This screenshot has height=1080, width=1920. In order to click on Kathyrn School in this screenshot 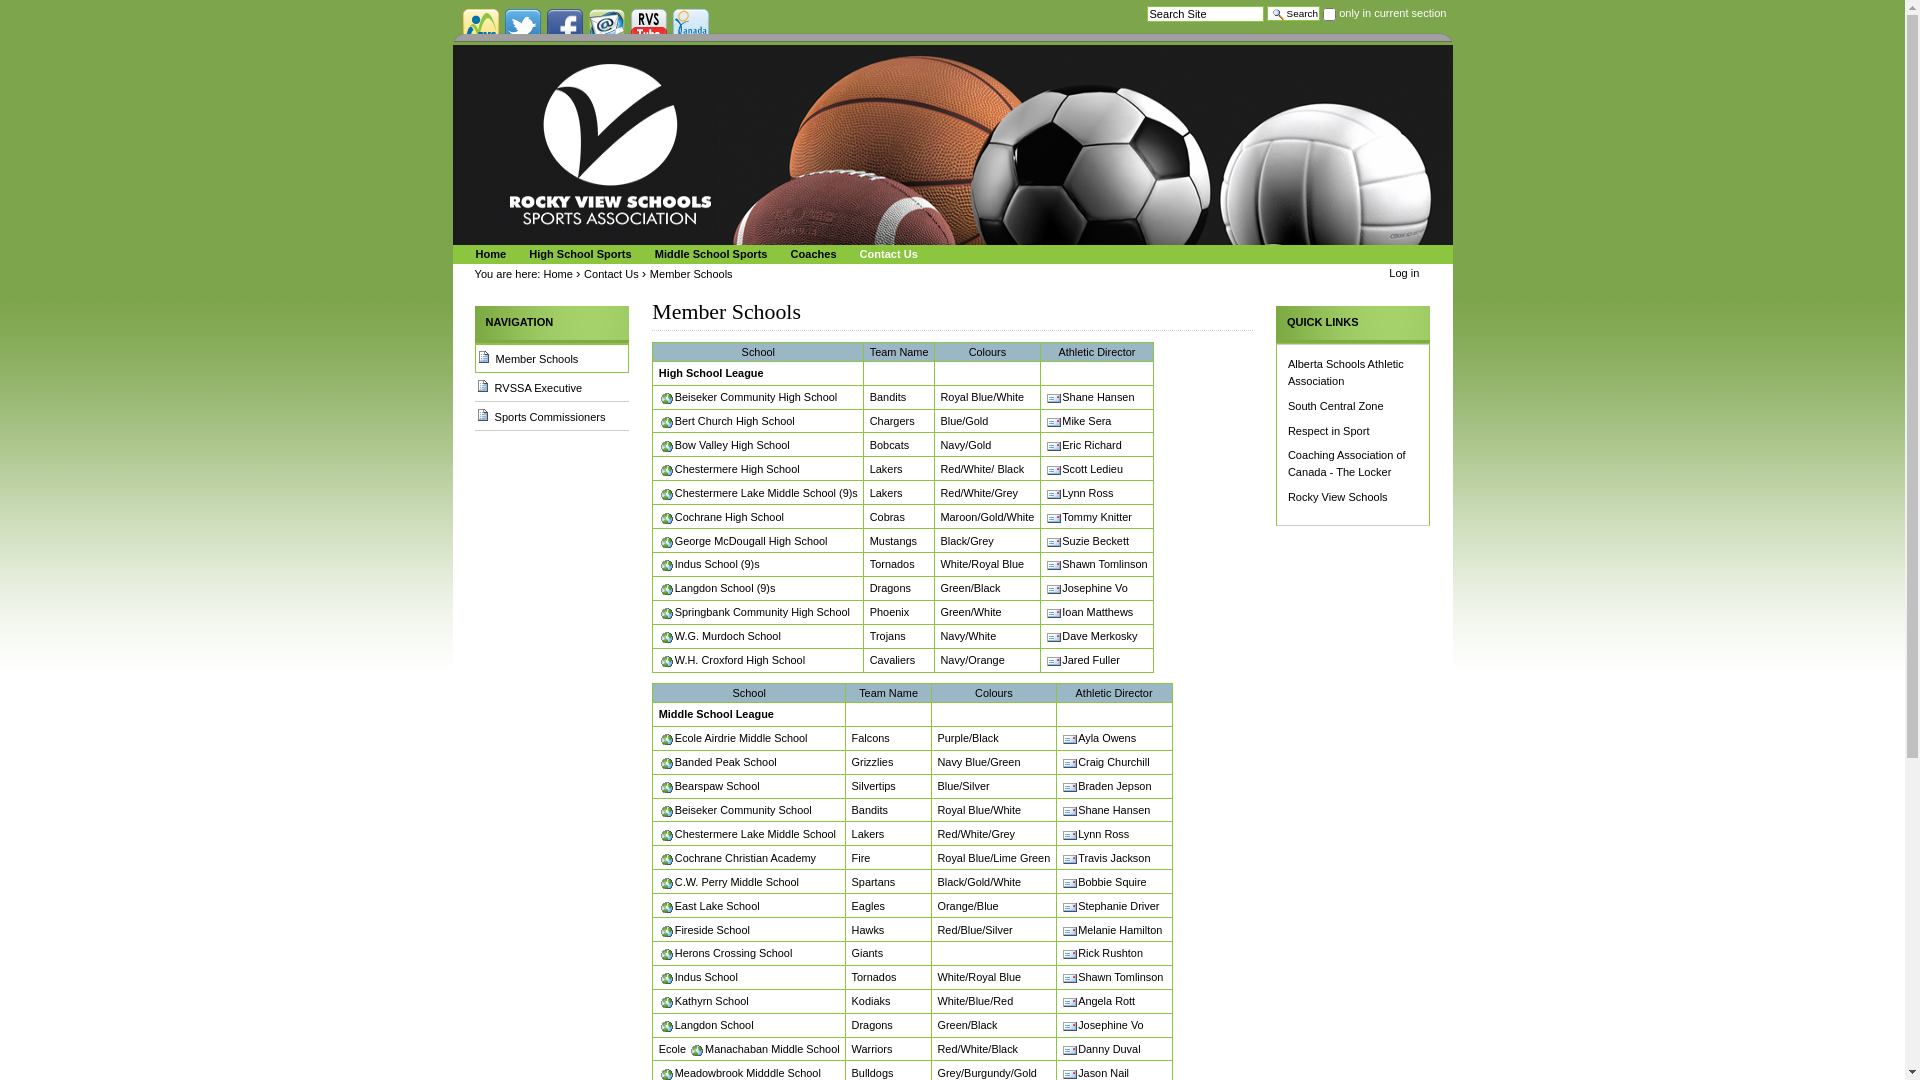, I will do `click(704, 1001)`.